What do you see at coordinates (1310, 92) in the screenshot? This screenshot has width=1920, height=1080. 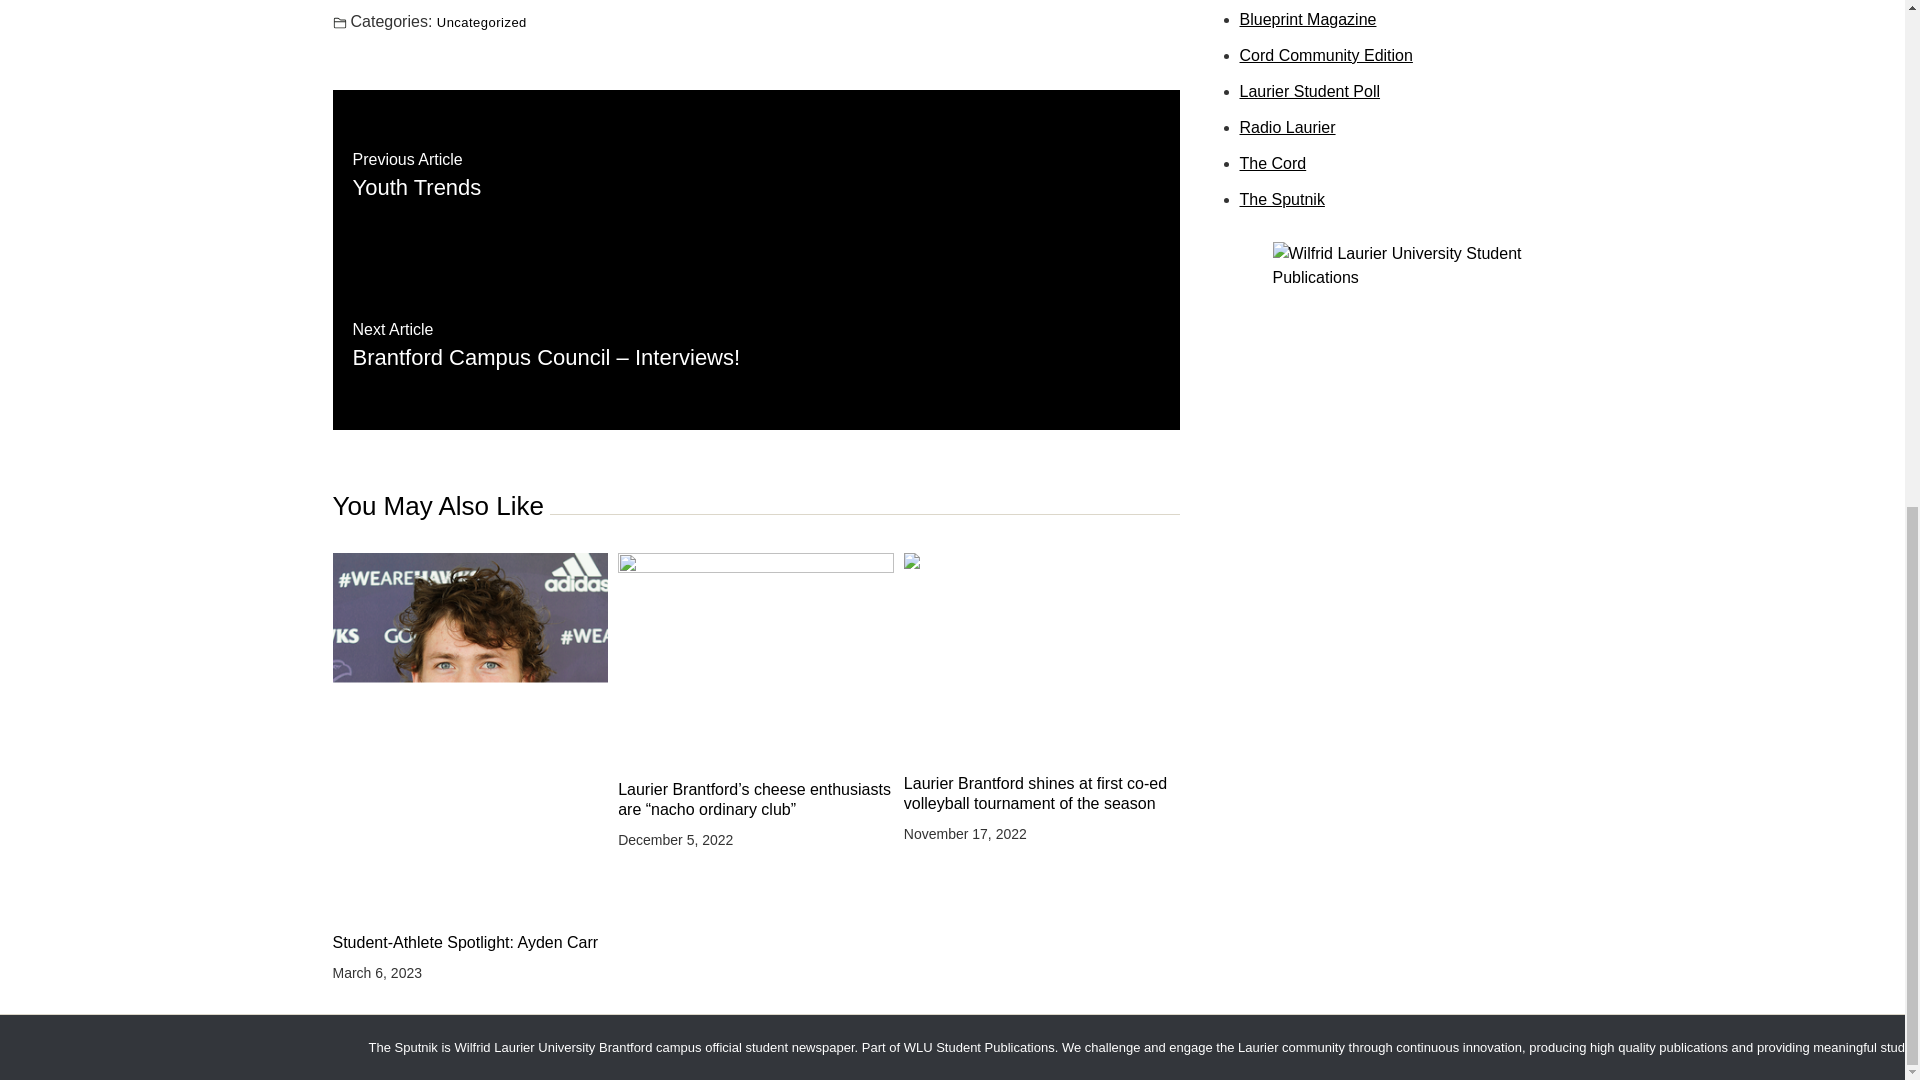 I see `Laurier Student Poll` at bounding box center [1310, 92].